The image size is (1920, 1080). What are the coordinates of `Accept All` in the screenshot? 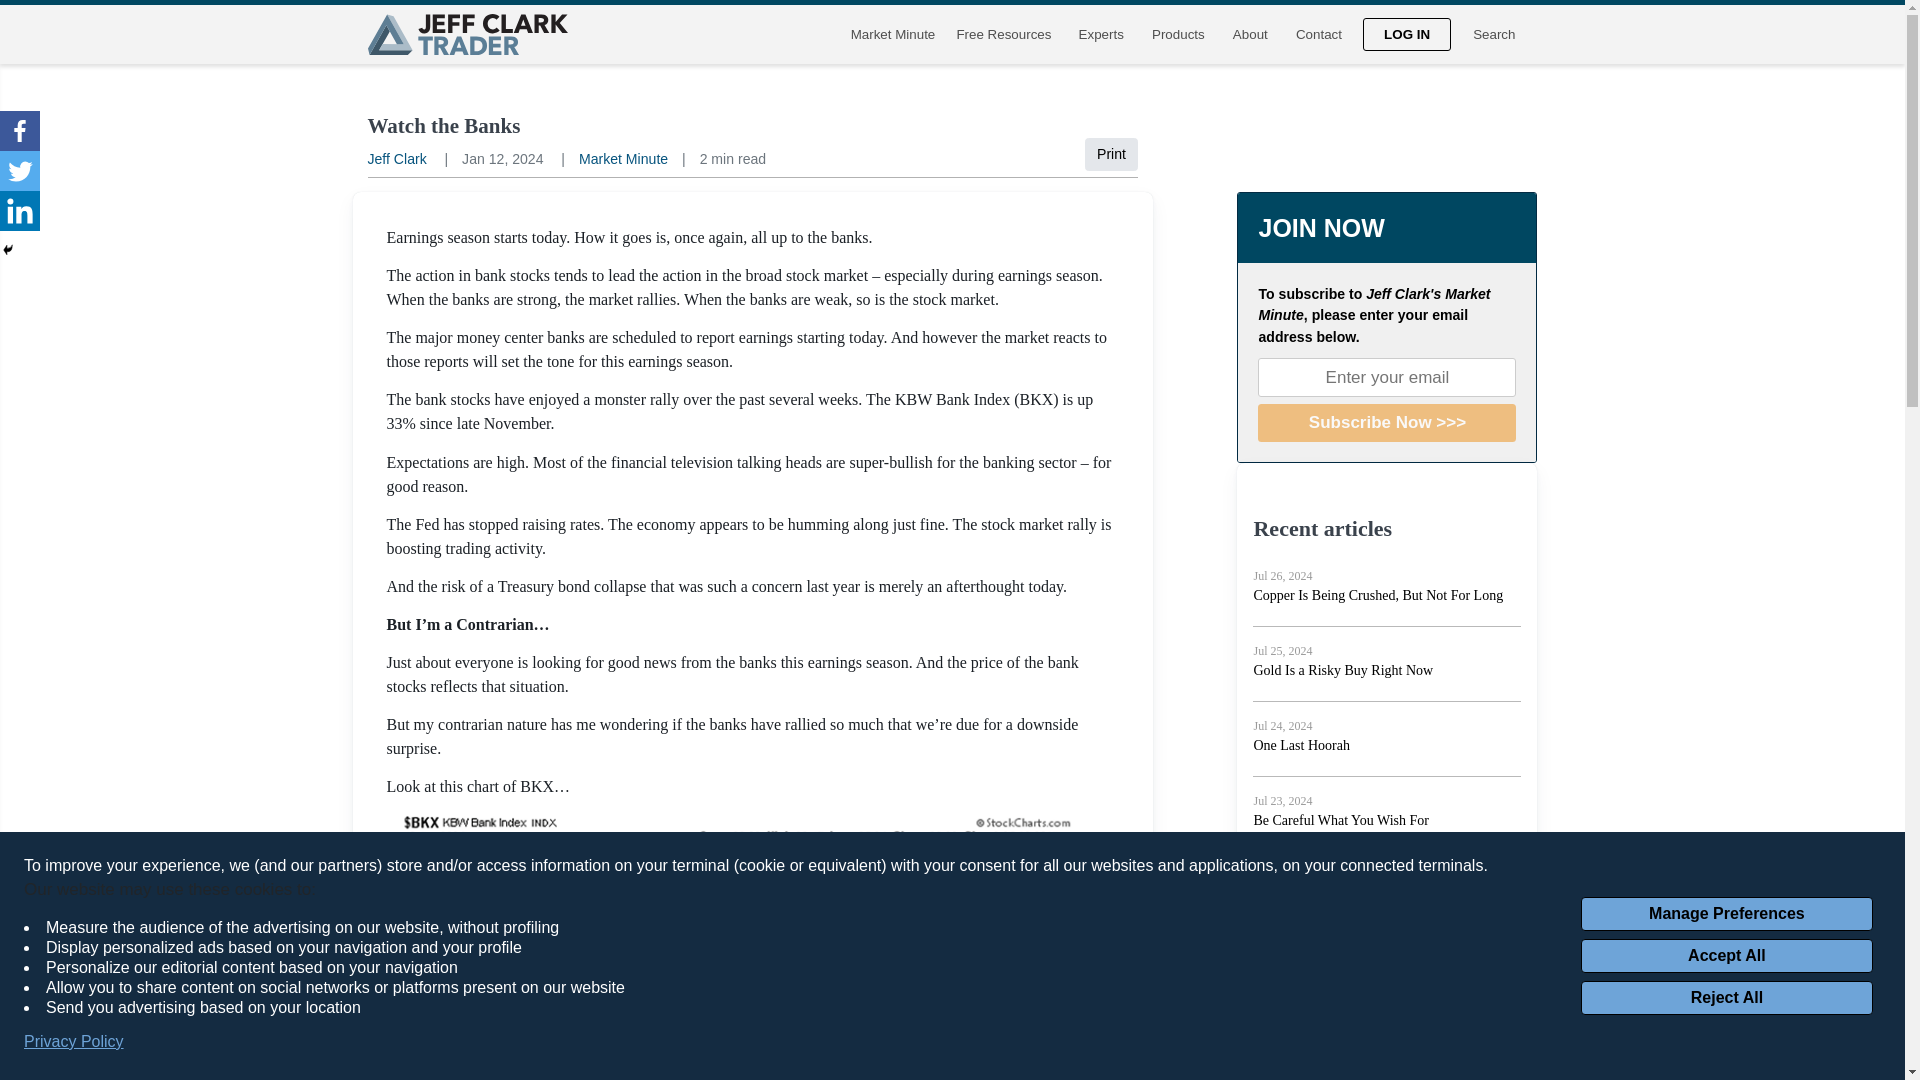 It's located at (1726, 956).